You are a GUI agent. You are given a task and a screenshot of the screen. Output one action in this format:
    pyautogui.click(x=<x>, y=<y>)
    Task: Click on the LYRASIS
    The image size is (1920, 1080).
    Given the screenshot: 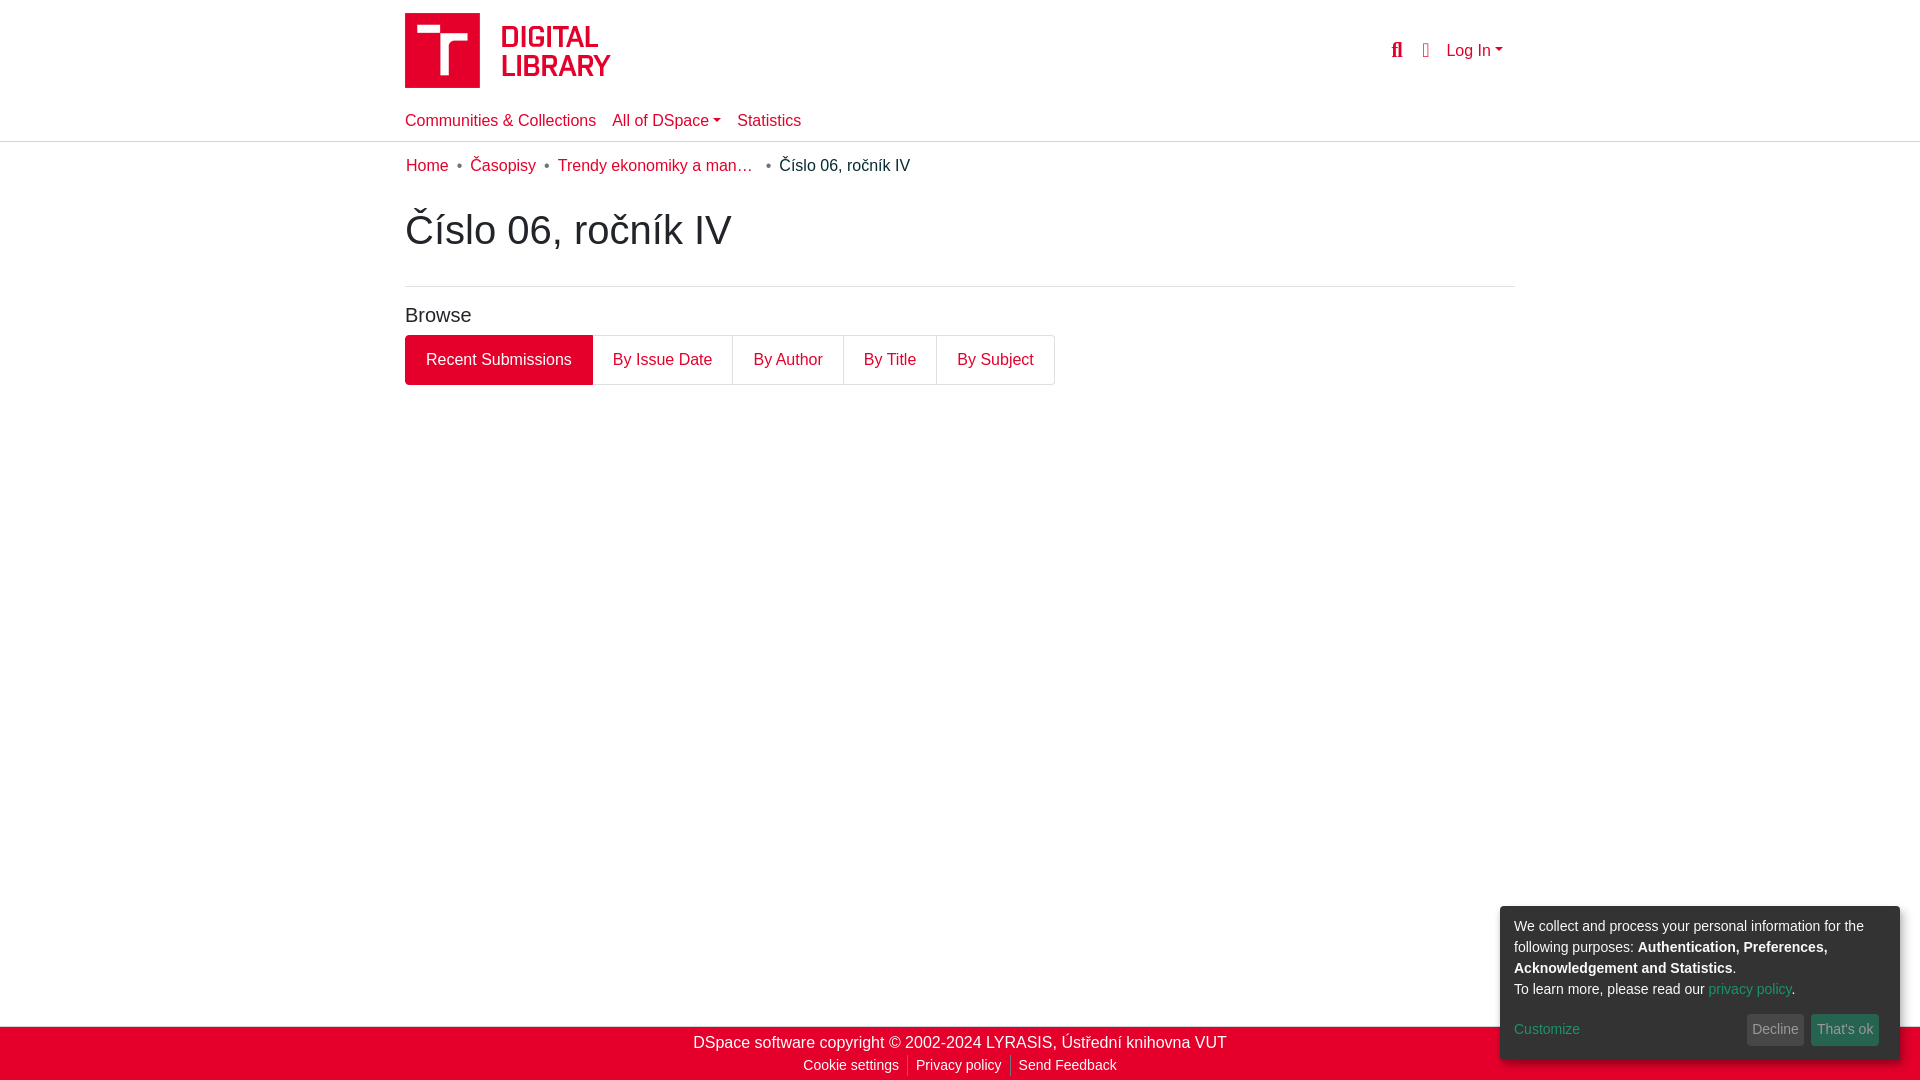 What is the action you would take?
    pyautogui.click(x=1019, y=1042)
    